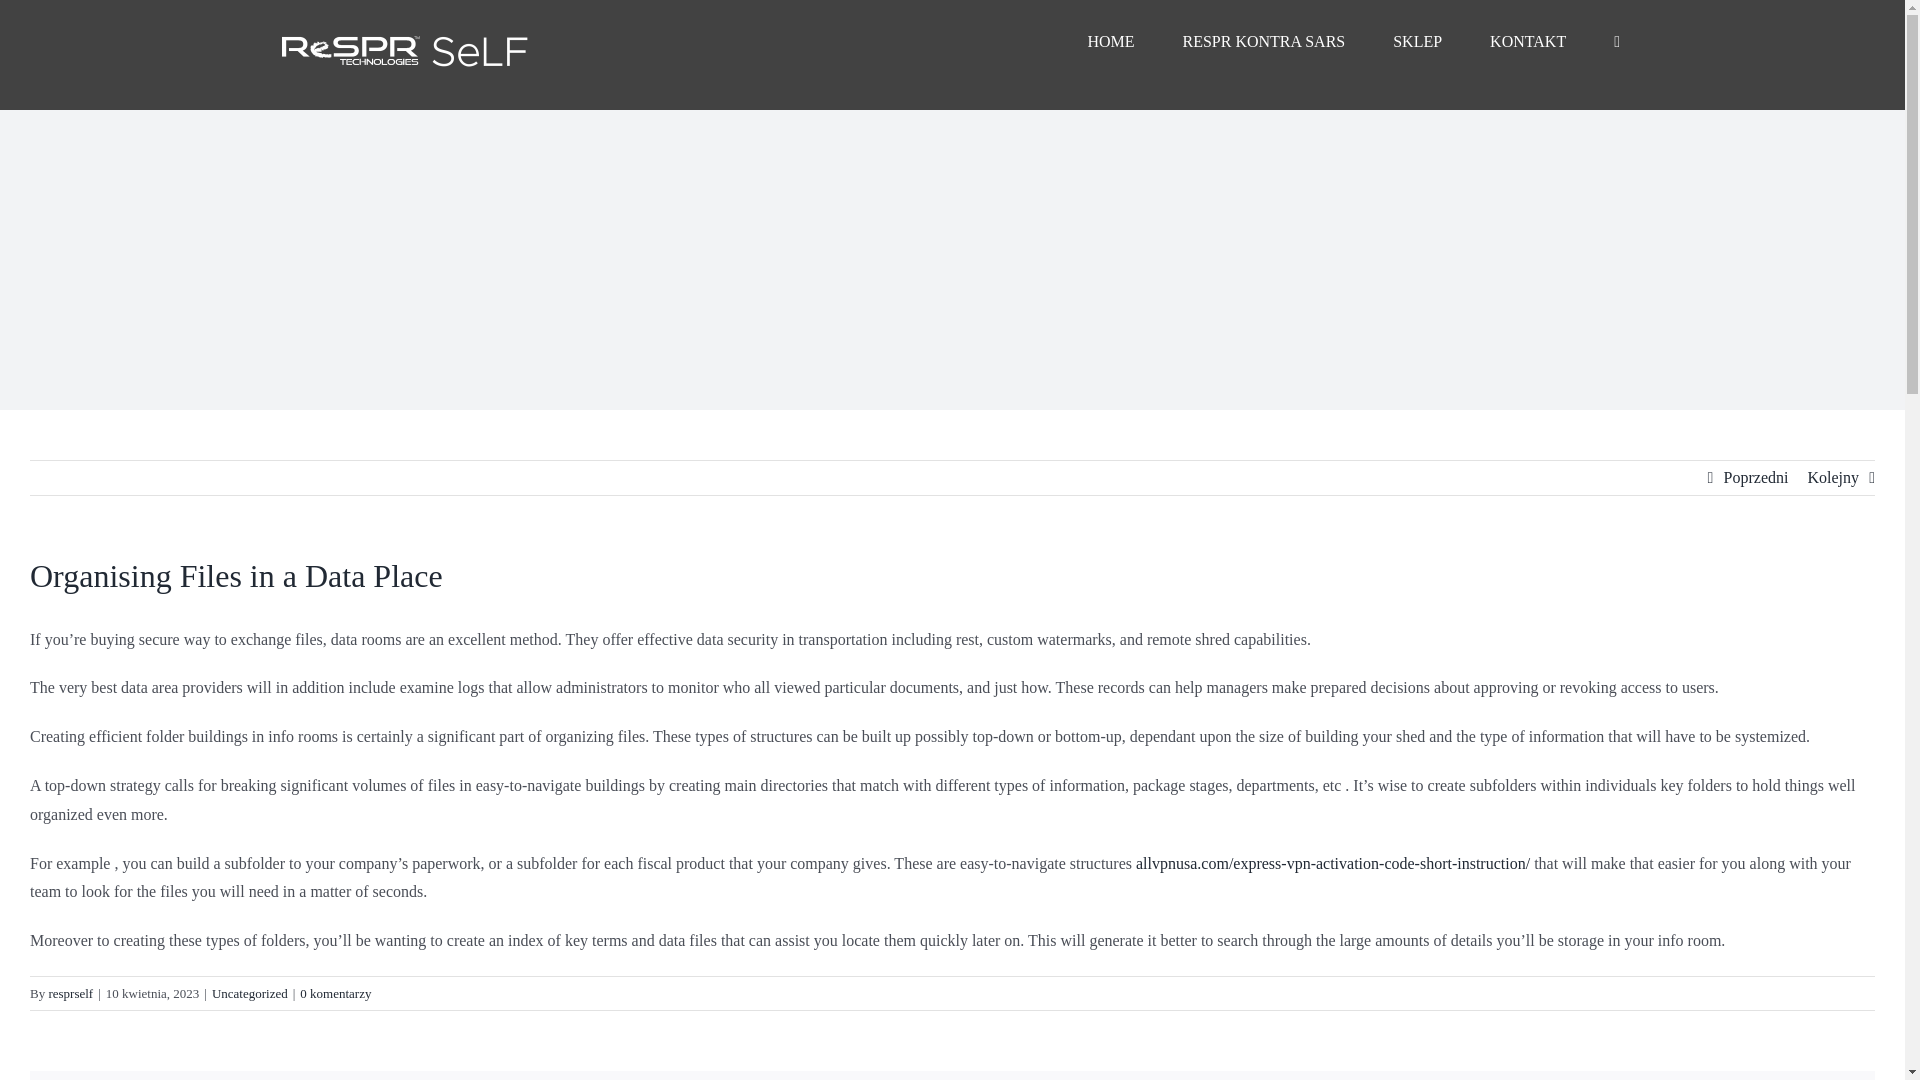 This screenshot has width=1920, height=1080. What do you see at coordinates (1264, 42) in the screenshot?
I see `RESPR KONTRA SARS` at bounding box center [1264, 42].